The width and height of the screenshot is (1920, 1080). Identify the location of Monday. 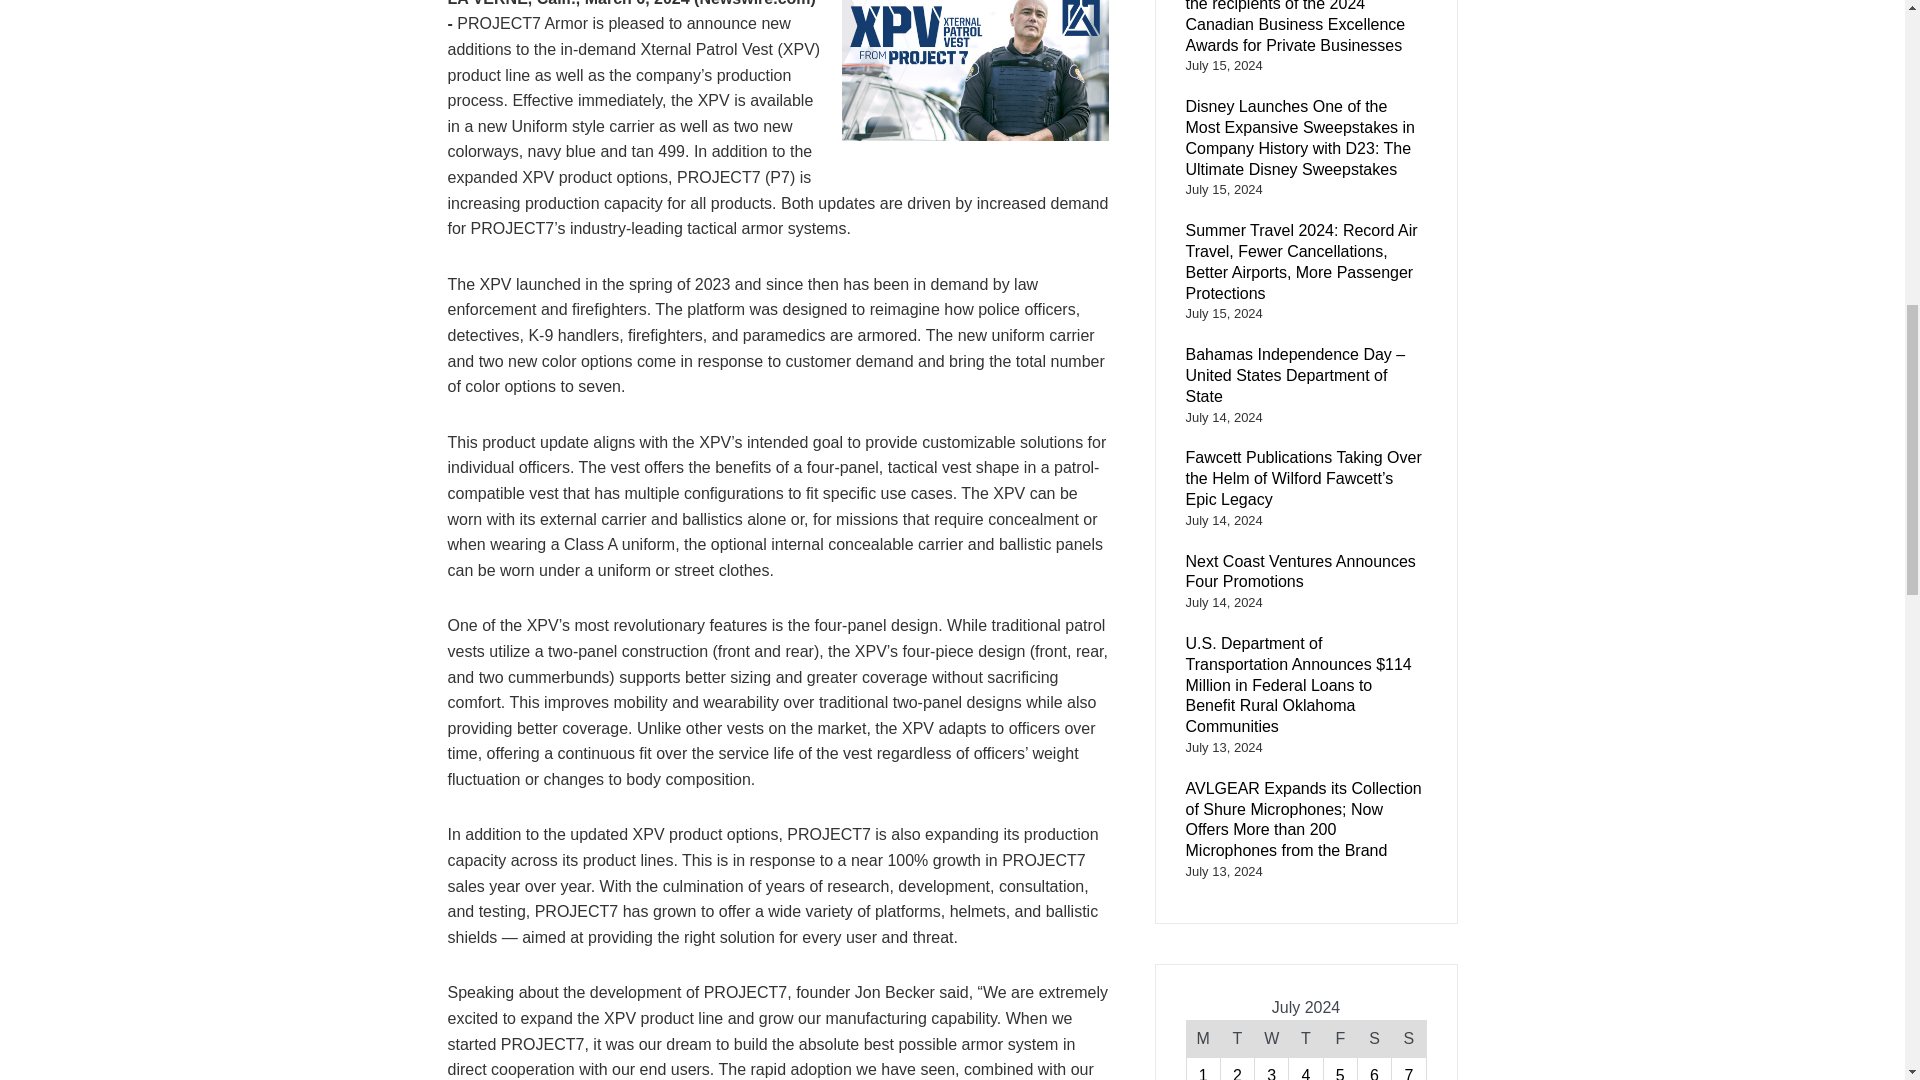
(1202, 1039).